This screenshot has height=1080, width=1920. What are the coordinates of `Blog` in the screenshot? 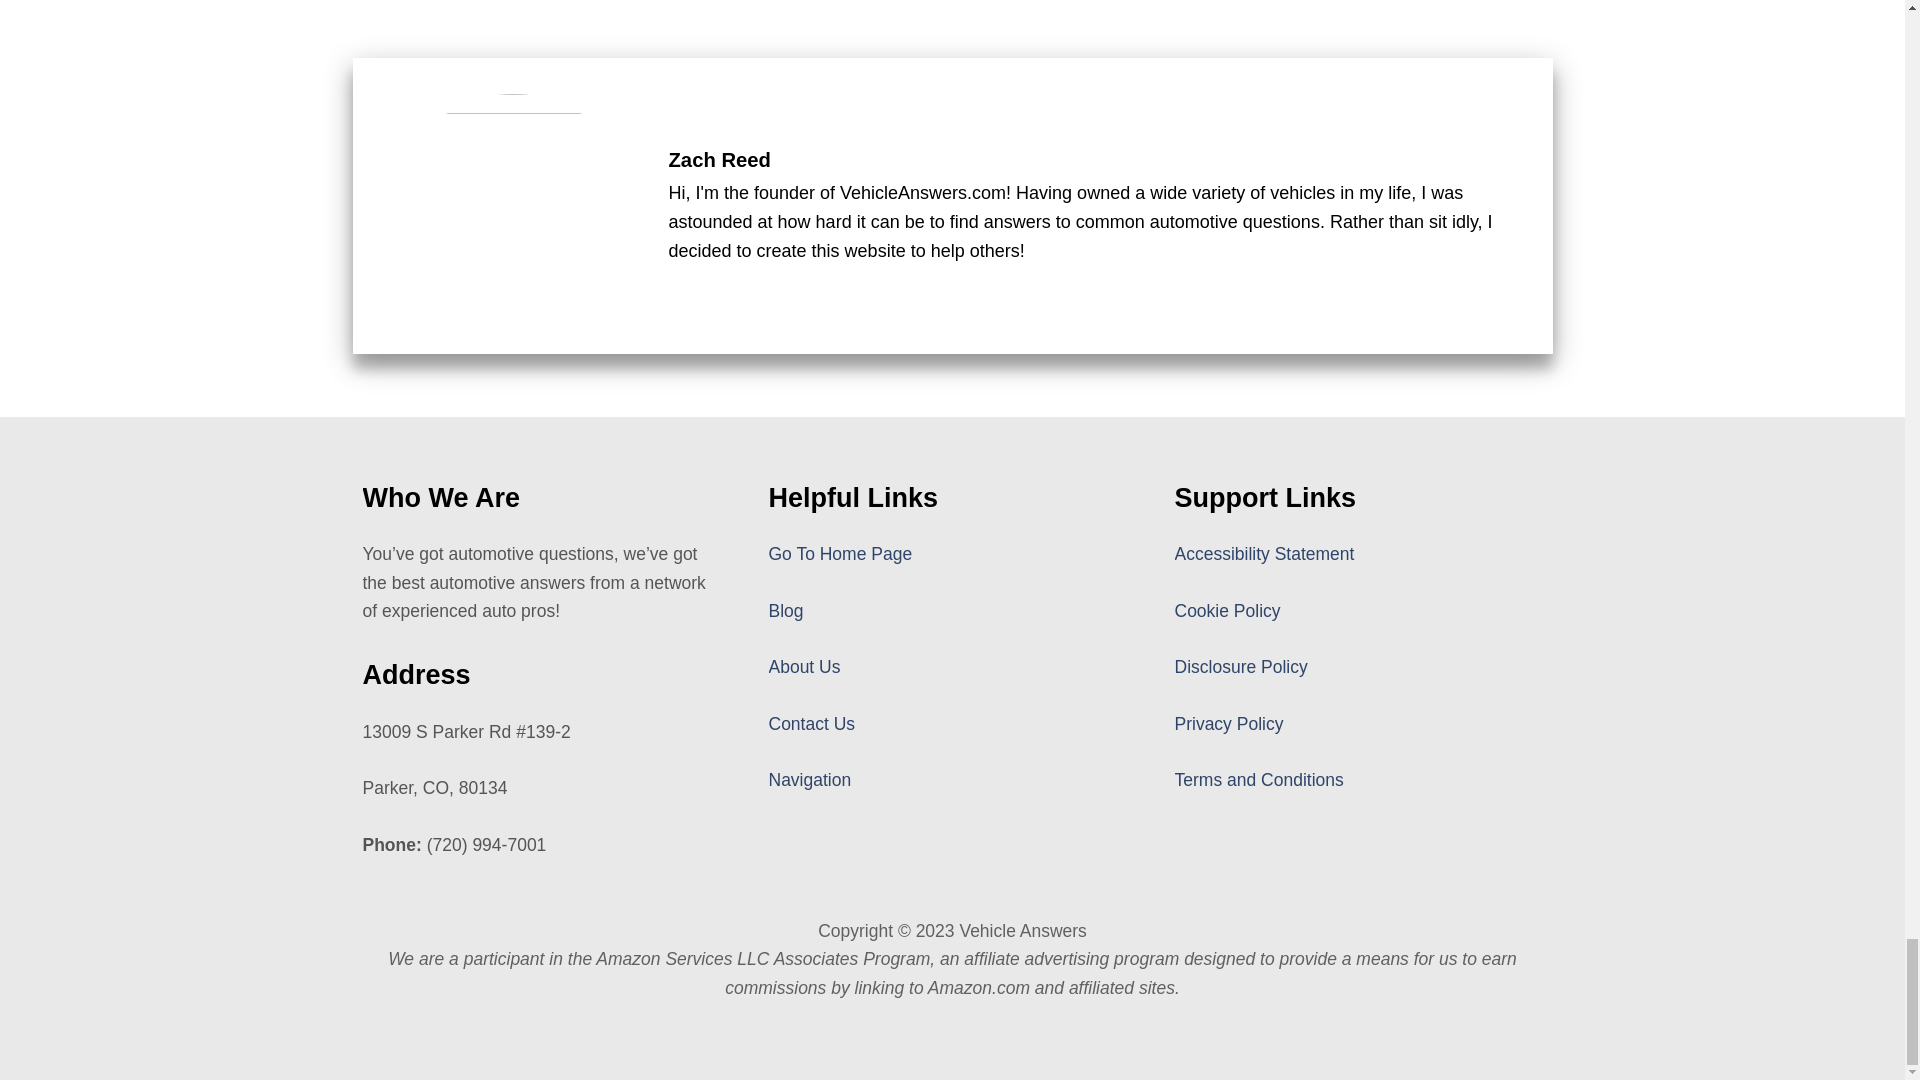 It's located at (785, 610).